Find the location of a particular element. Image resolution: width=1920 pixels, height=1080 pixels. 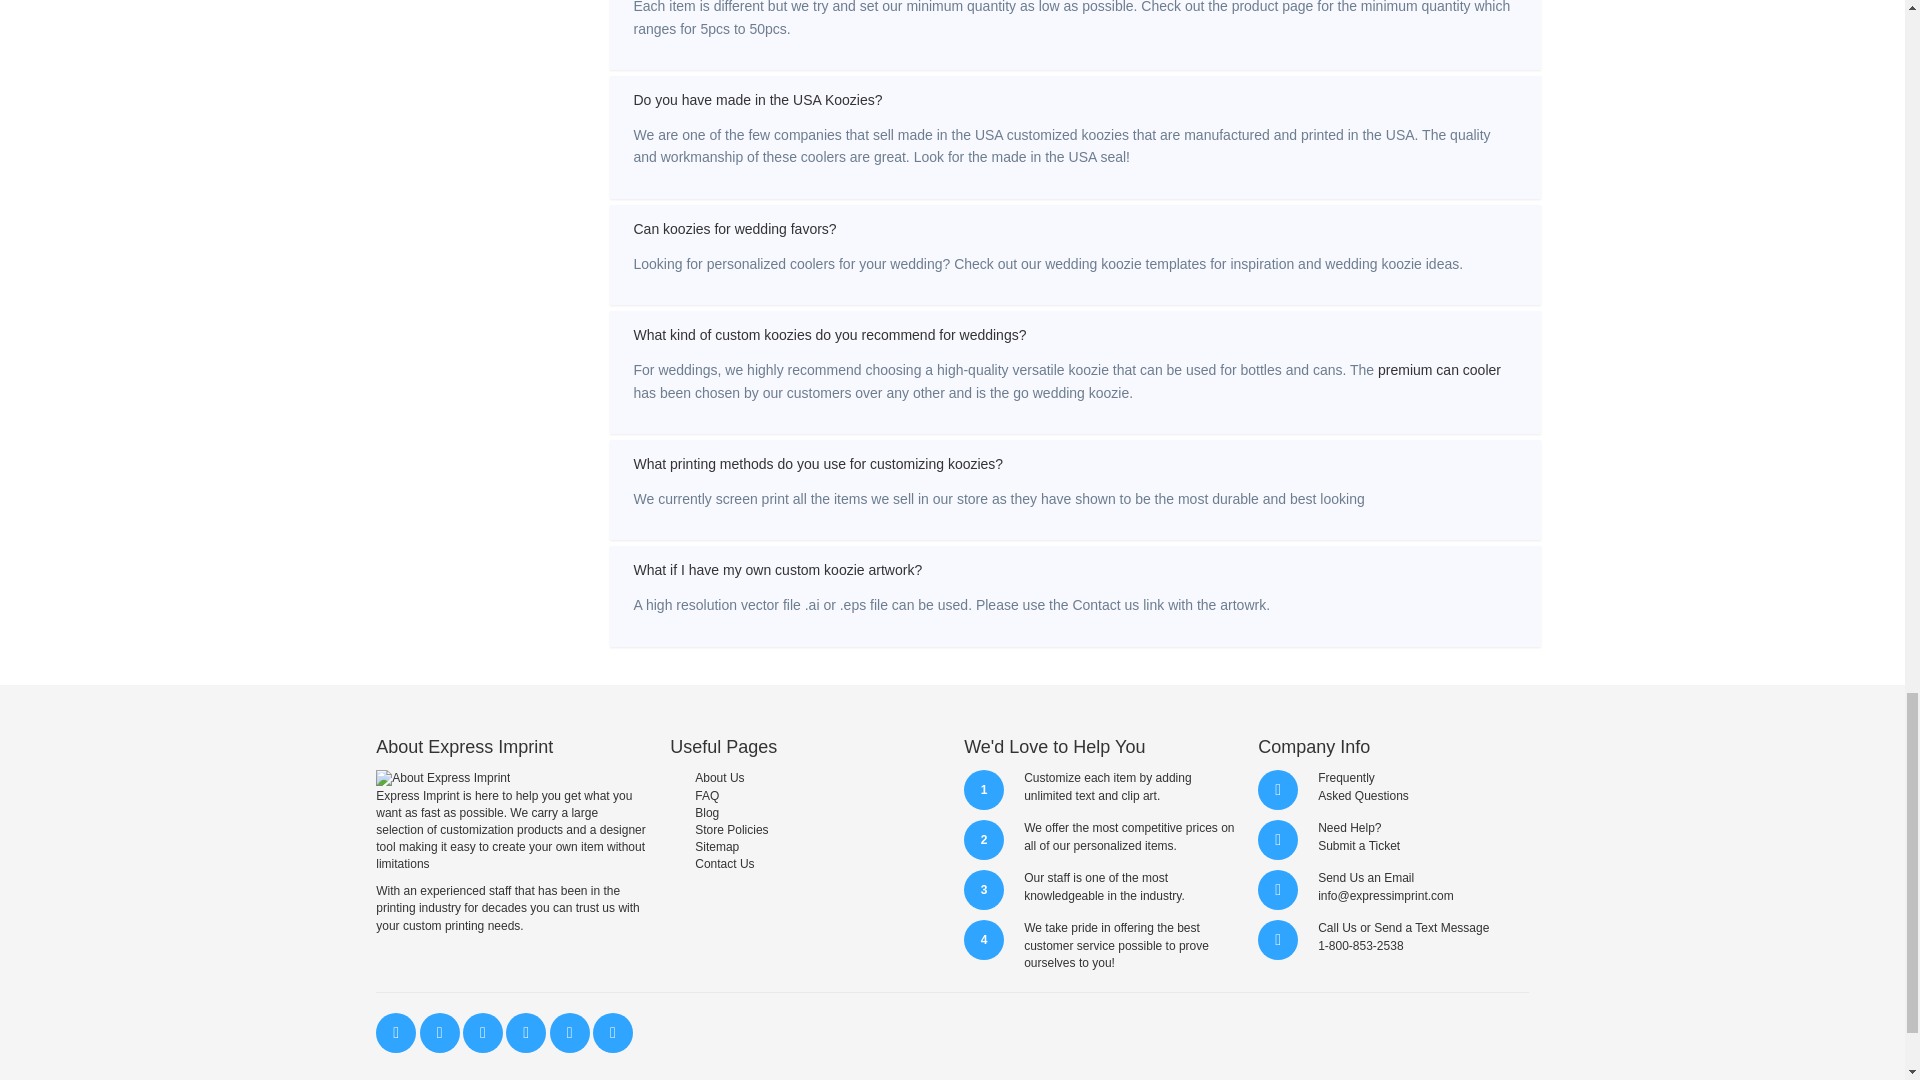

Can koozies for wedding favors? is located at coordinates (1076, 228).